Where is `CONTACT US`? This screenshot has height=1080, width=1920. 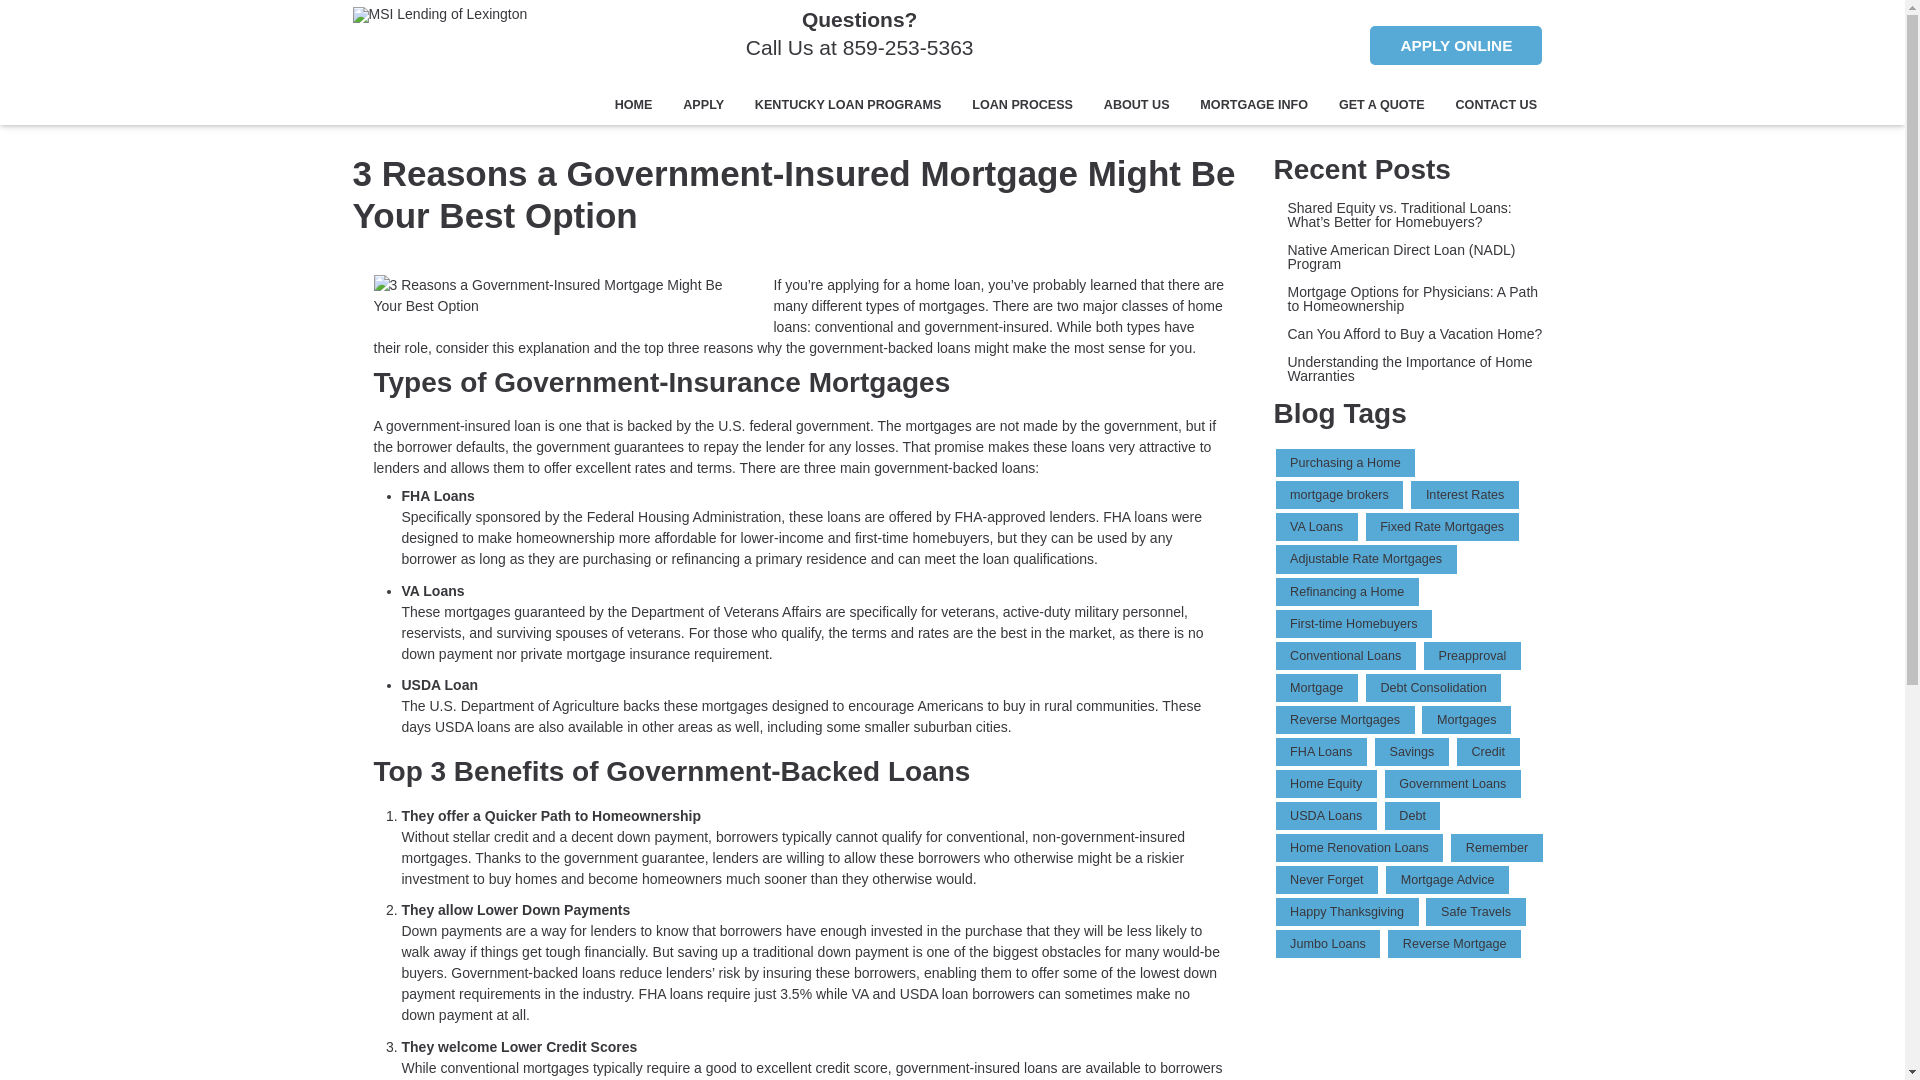
CONTACT US is located at coordinates (1496, 106).